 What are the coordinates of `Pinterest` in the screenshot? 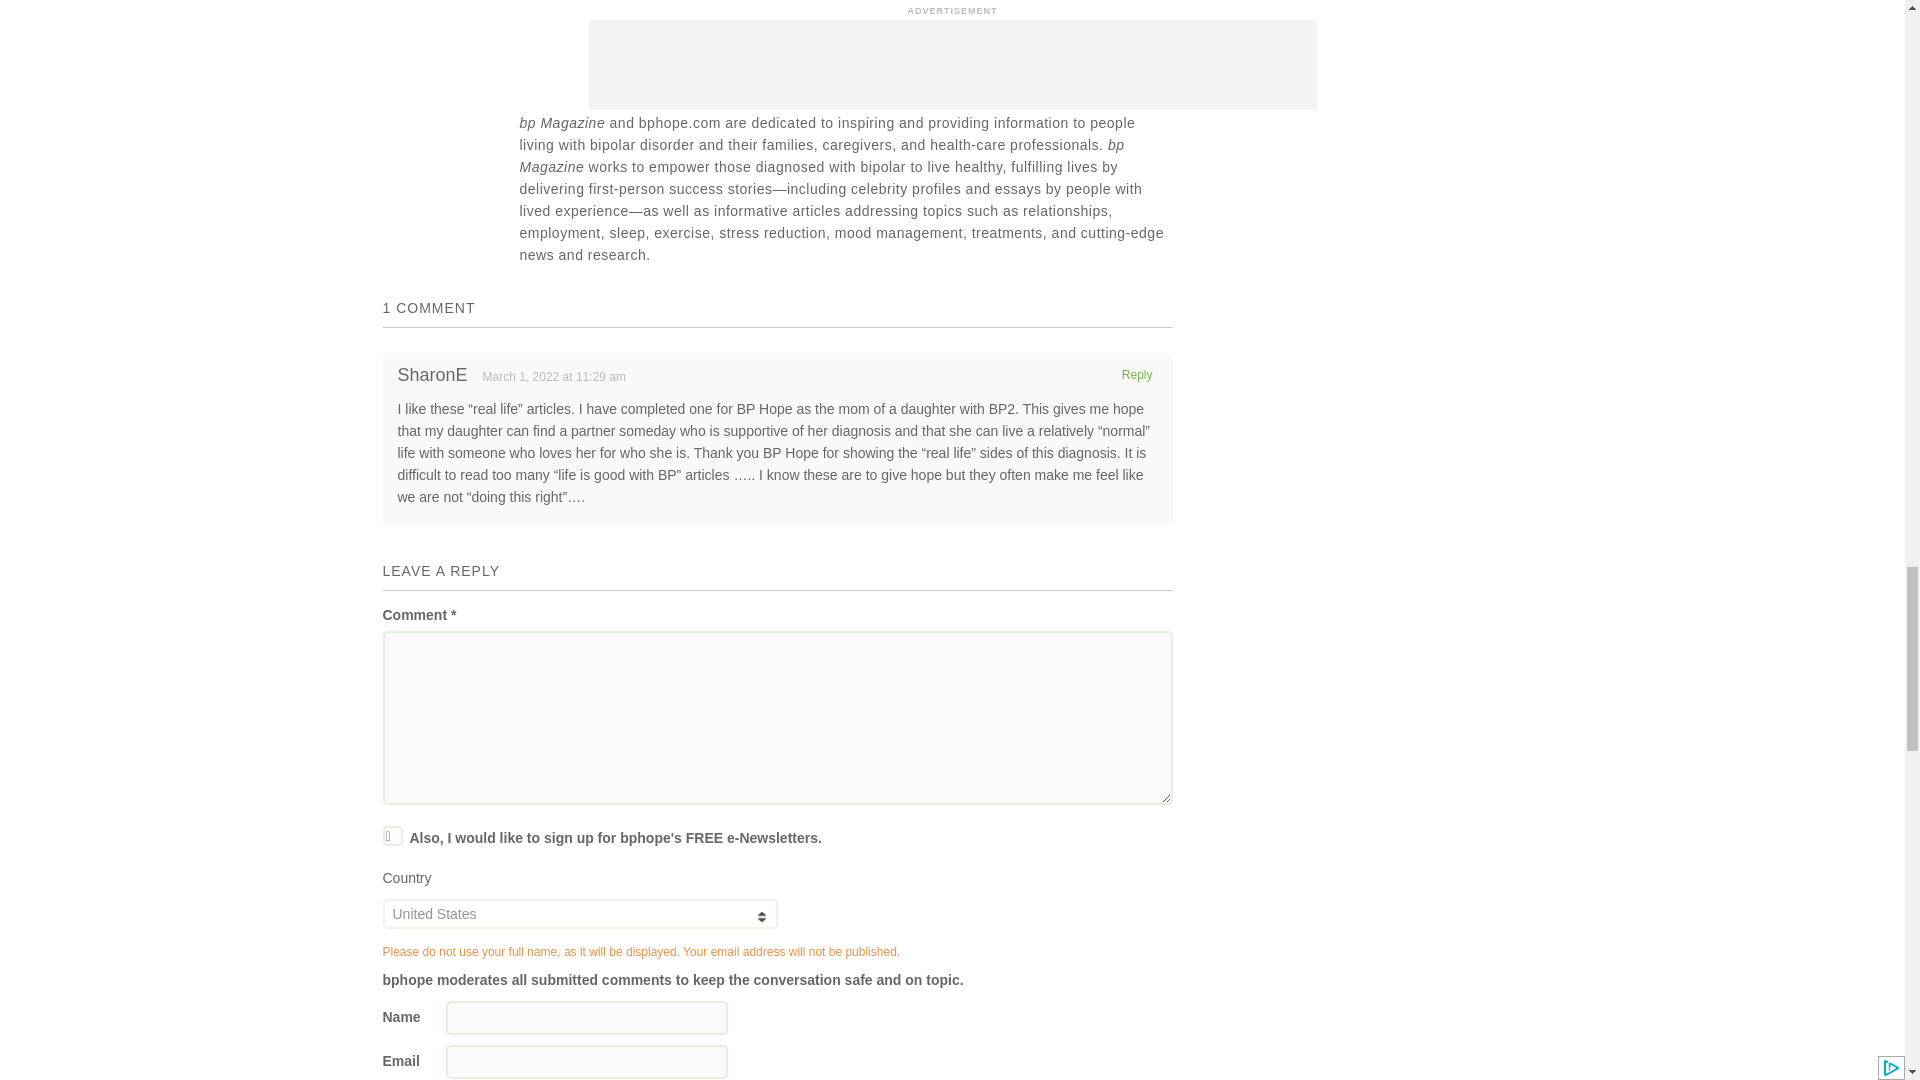 It's located at (412, 30).